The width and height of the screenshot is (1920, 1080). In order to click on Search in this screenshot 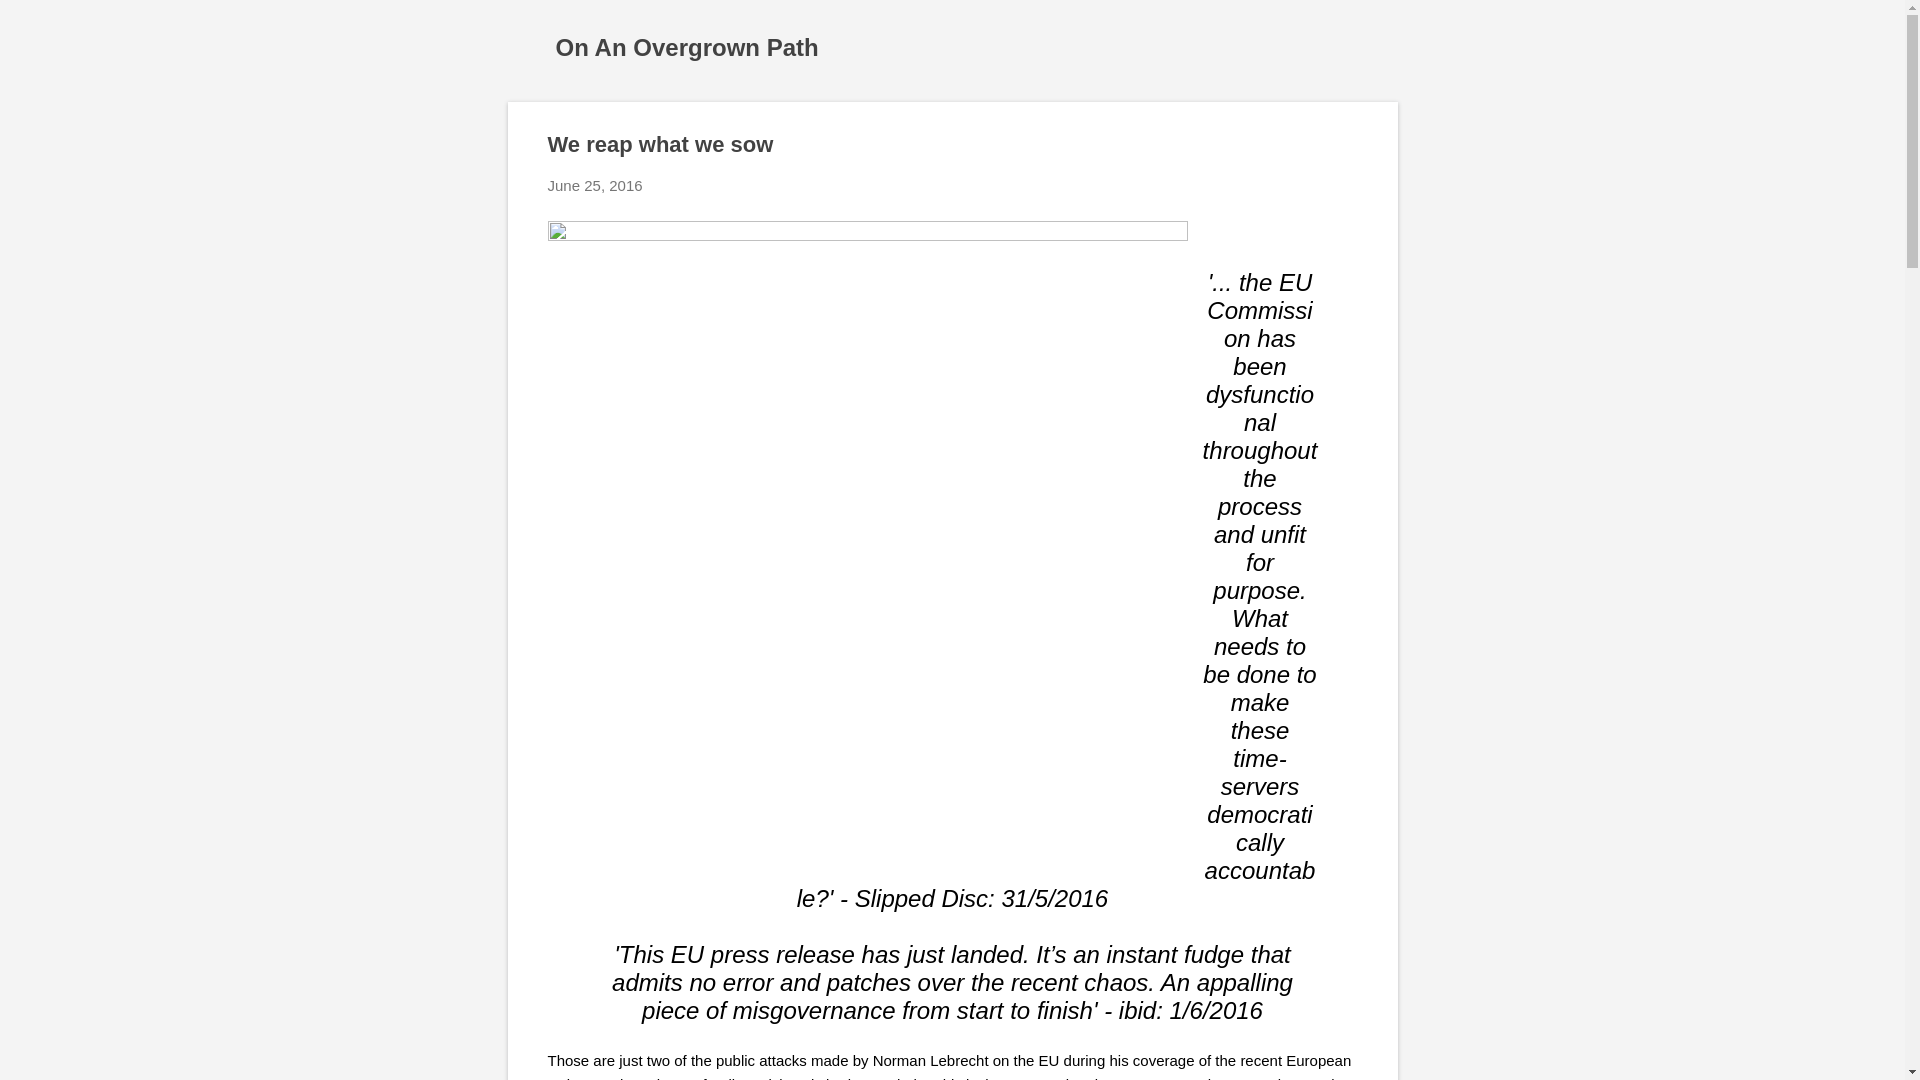, I will do `click(39, 24)`.